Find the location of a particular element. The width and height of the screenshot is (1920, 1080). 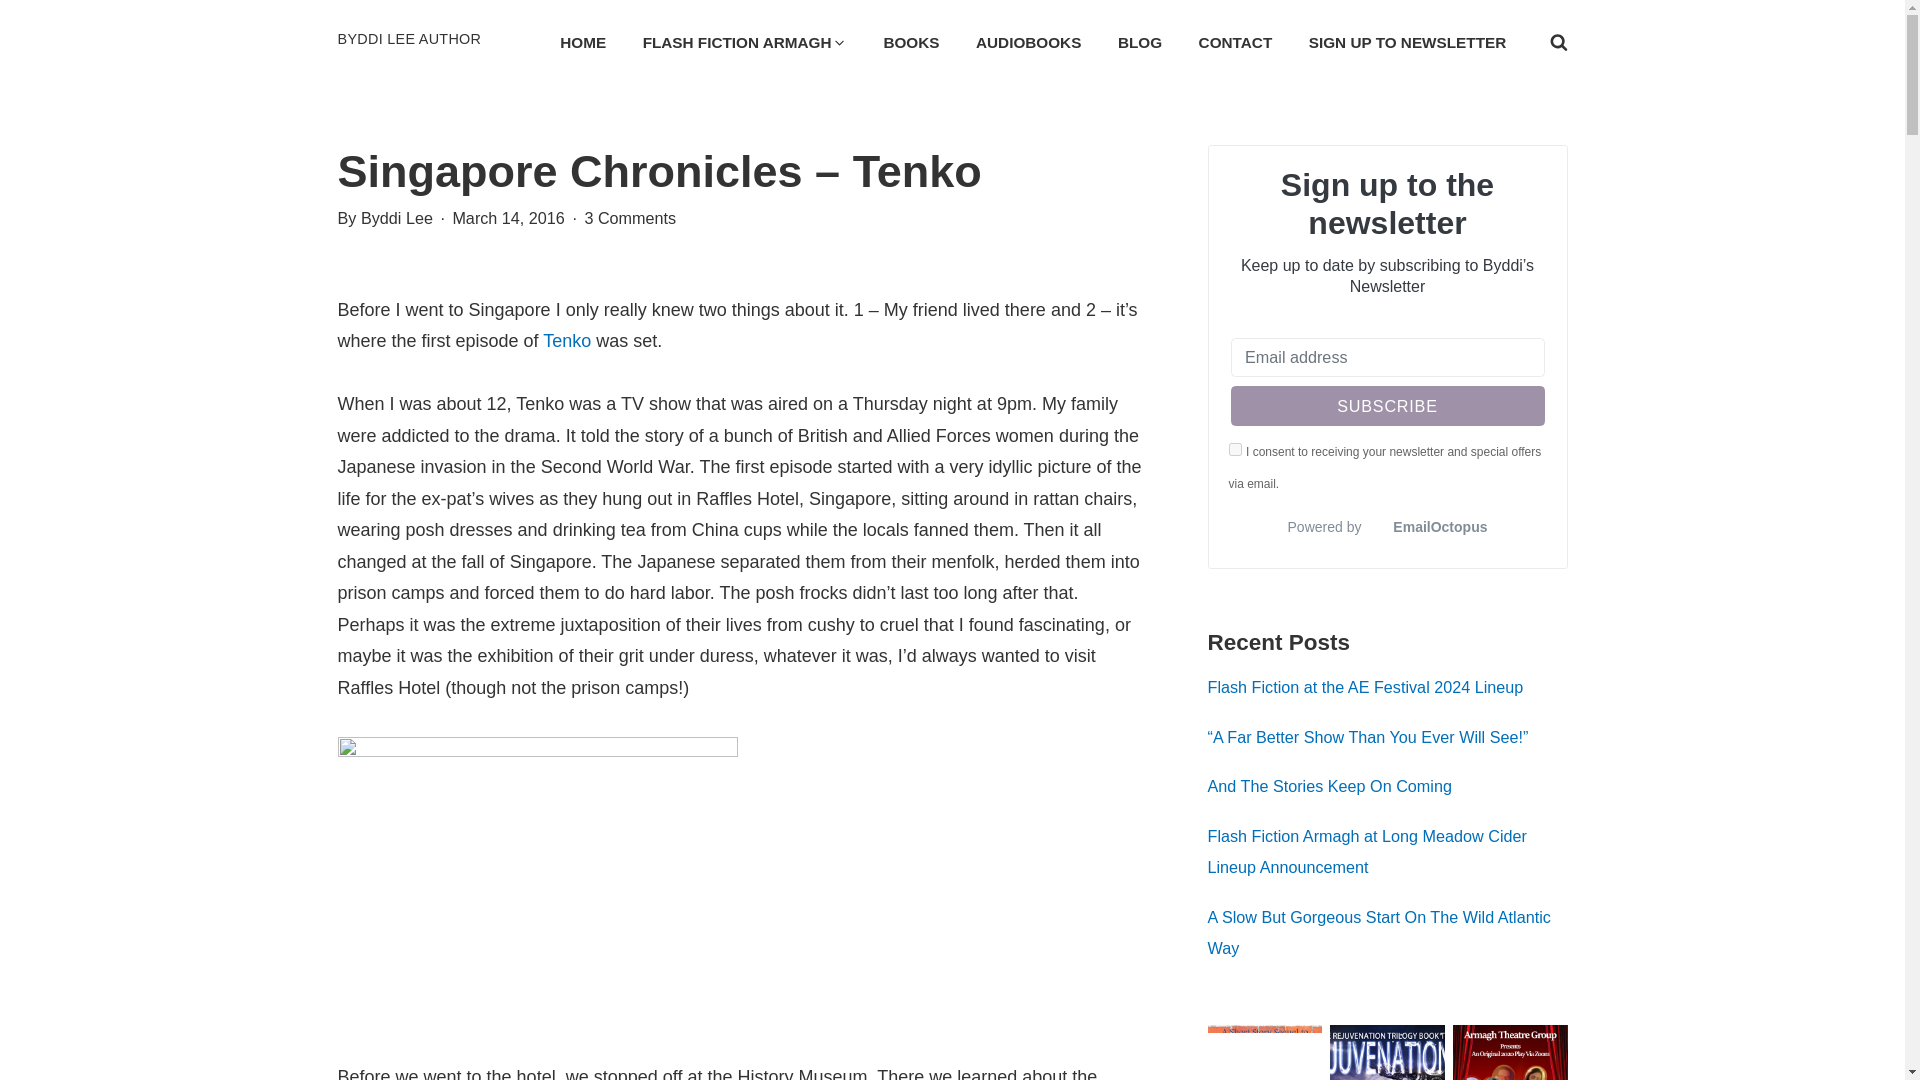

BLOG is located at coordinates (1140, 42).